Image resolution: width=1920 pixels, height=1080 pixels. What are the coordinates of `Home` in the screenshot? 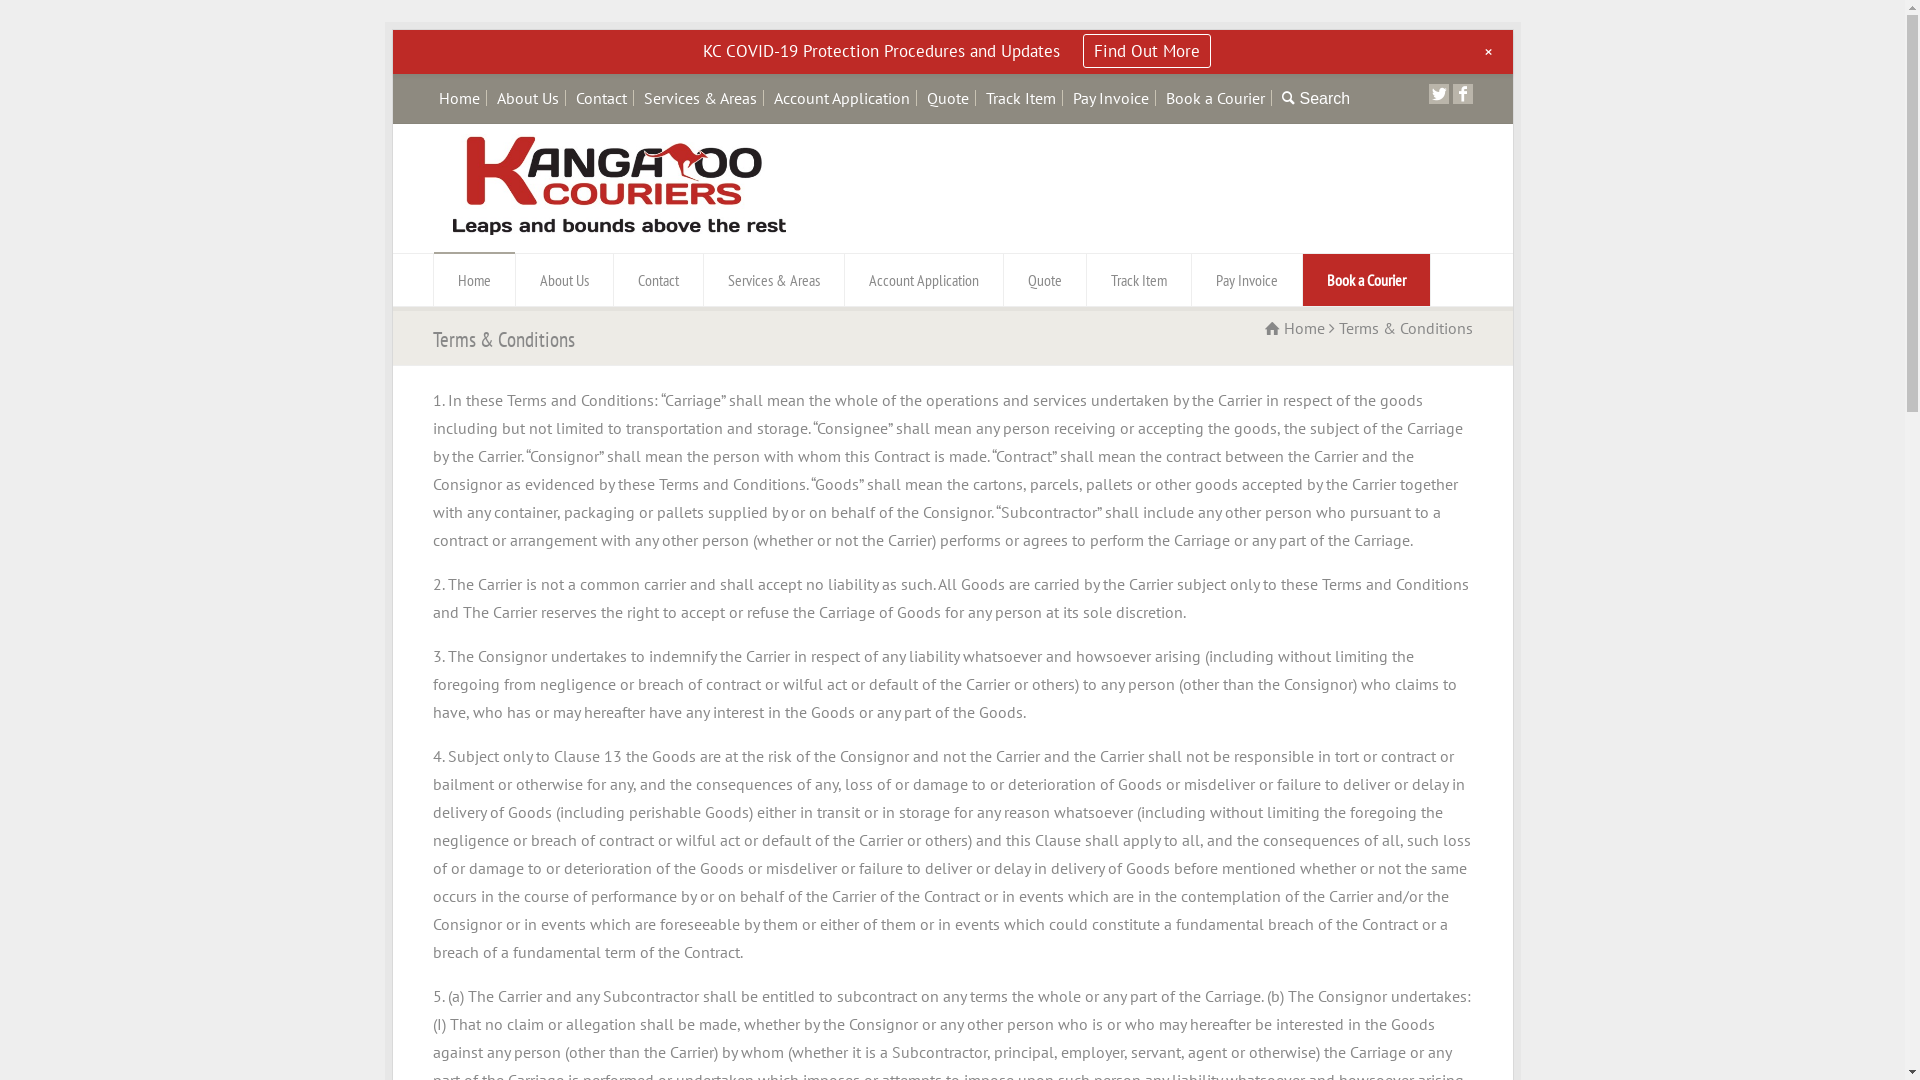 It's located at (474, 280).